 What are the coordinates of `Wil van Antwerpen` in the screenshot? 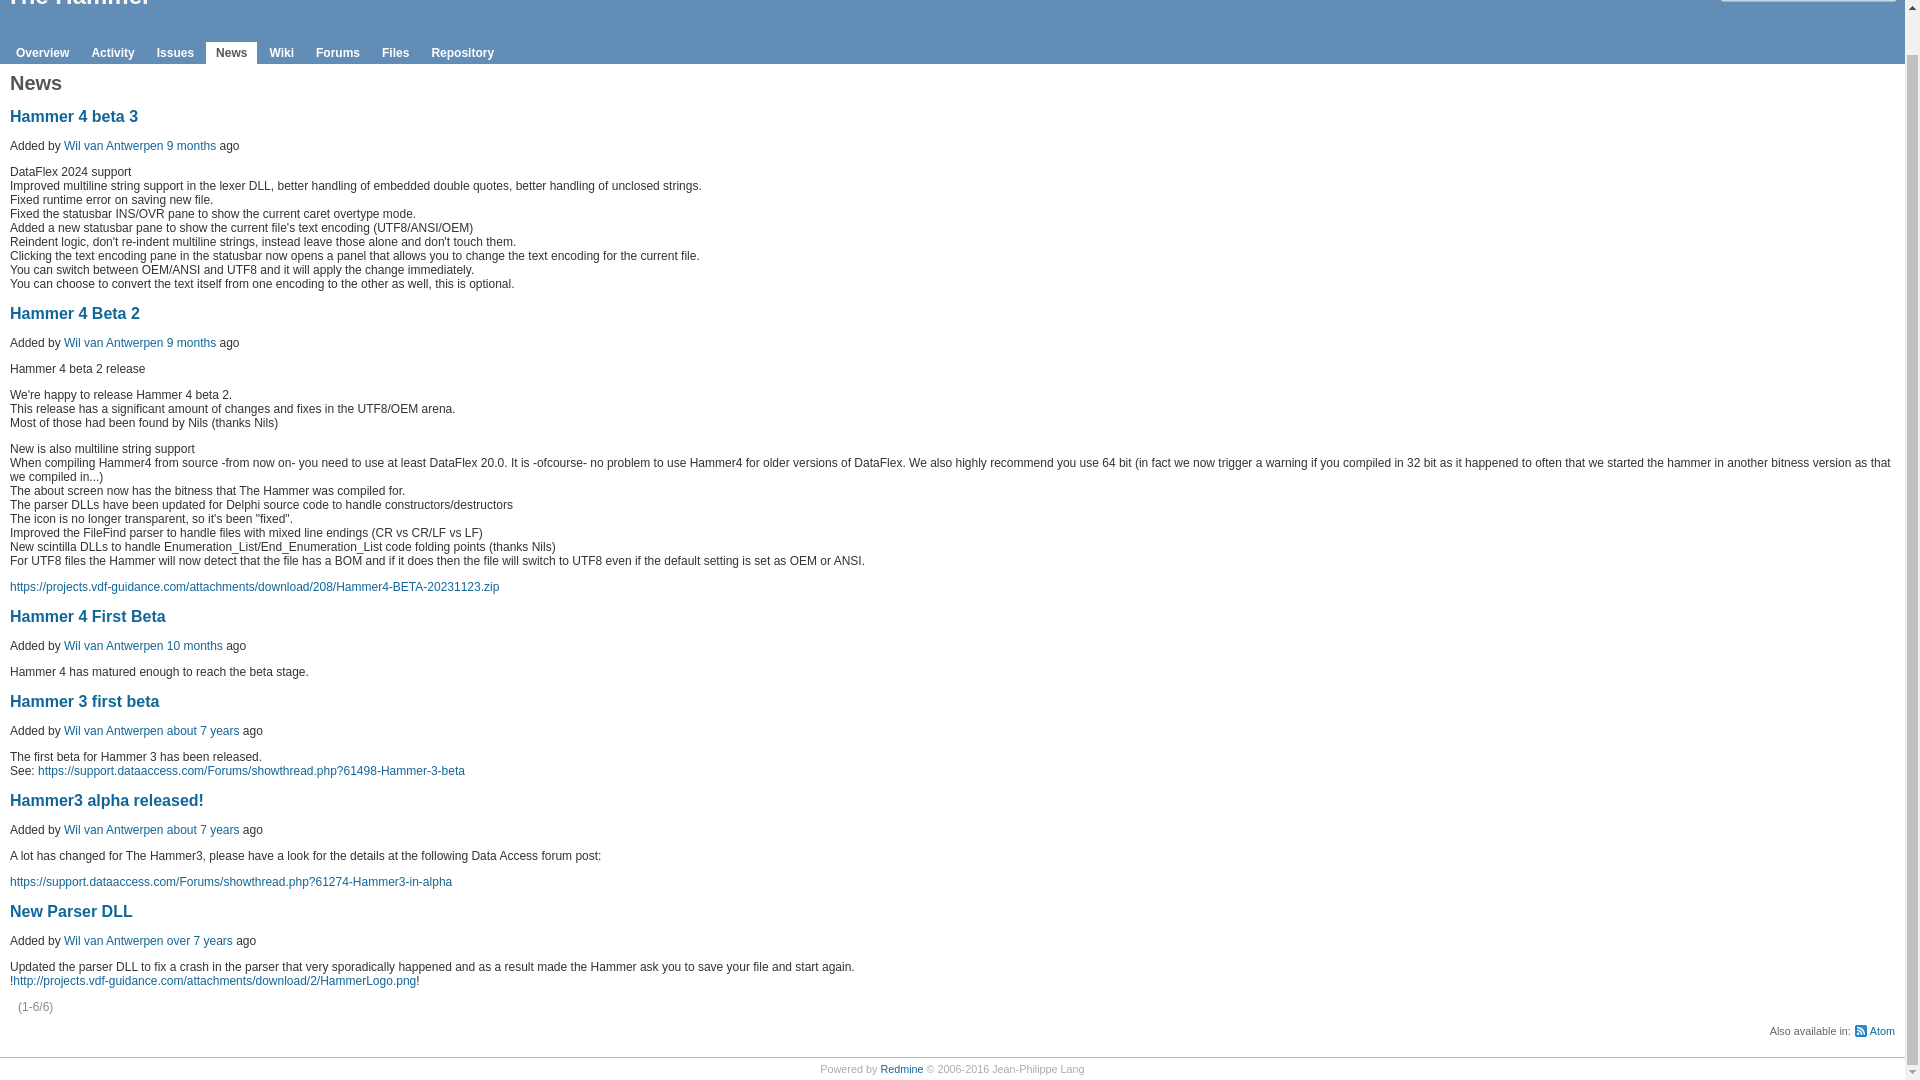 It's located at (113, 146).